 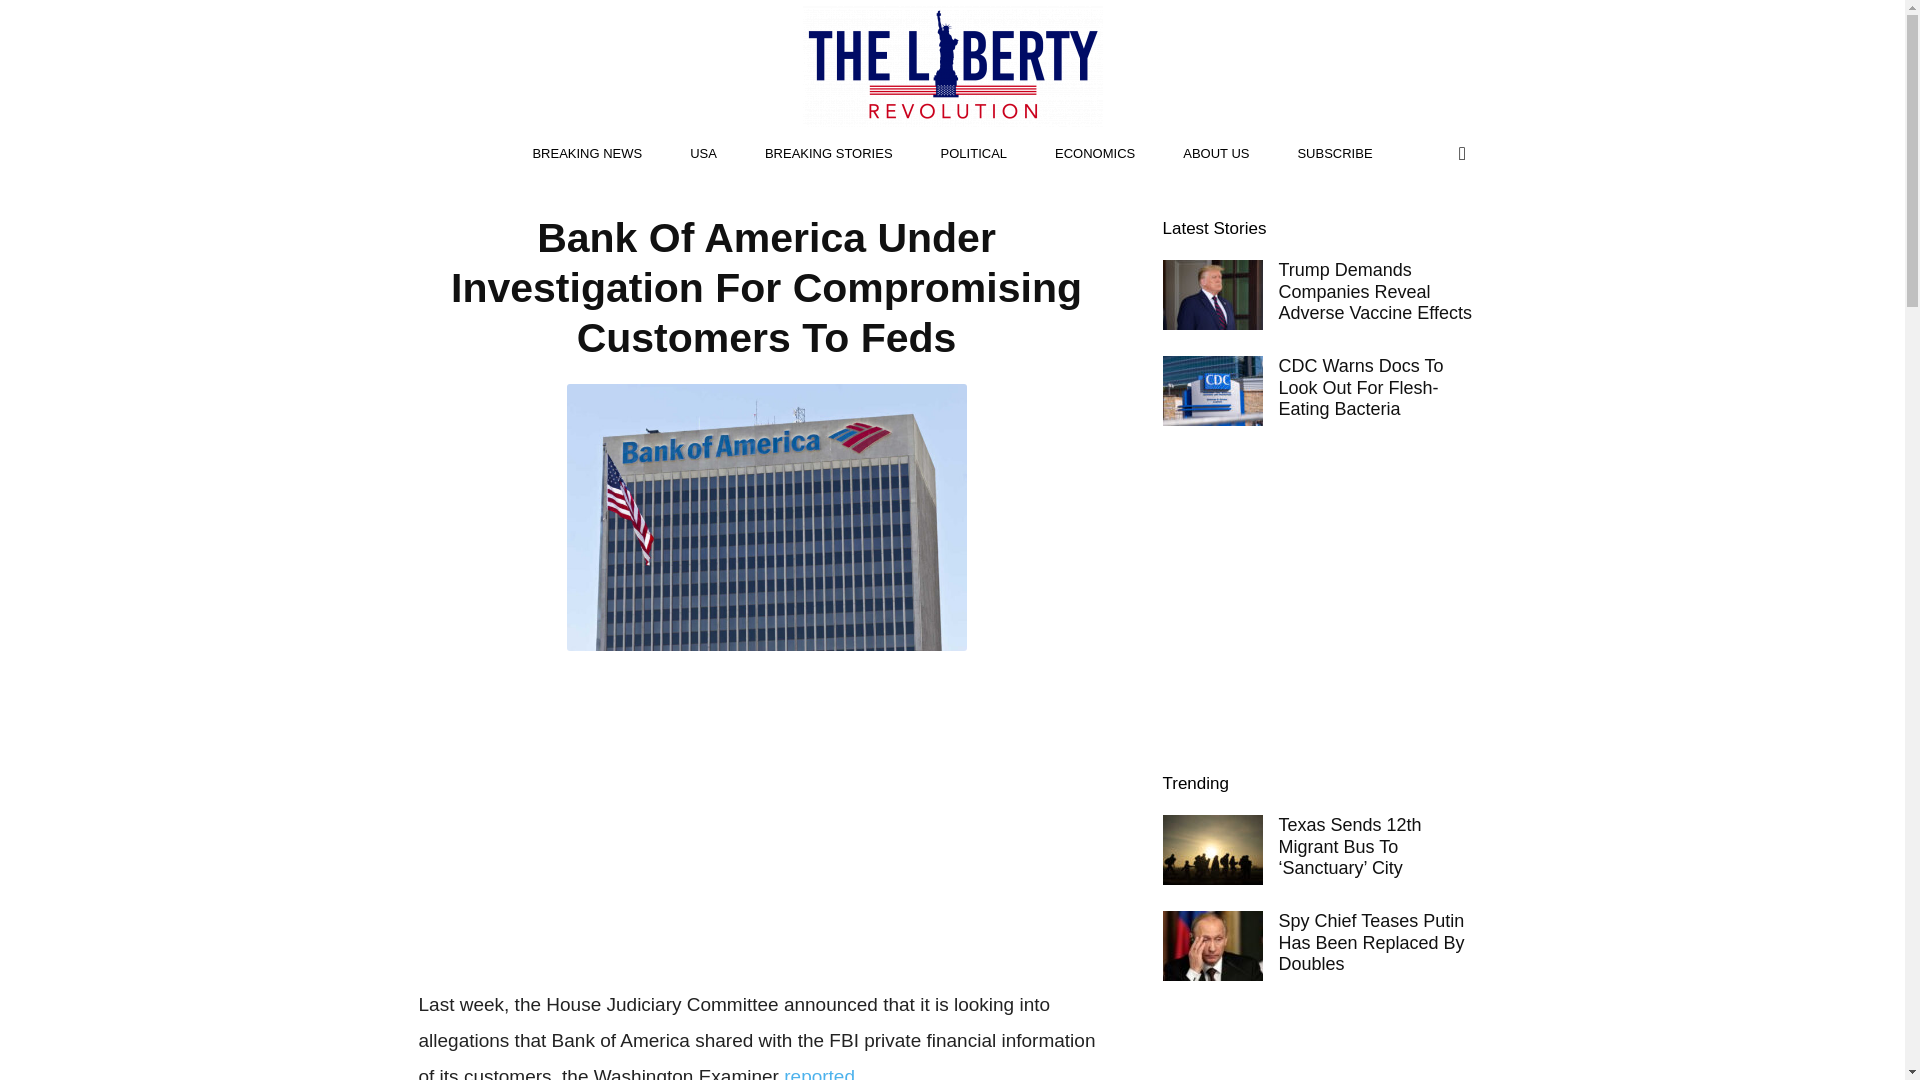 I want to click on USA, so click(x=704, y=154).